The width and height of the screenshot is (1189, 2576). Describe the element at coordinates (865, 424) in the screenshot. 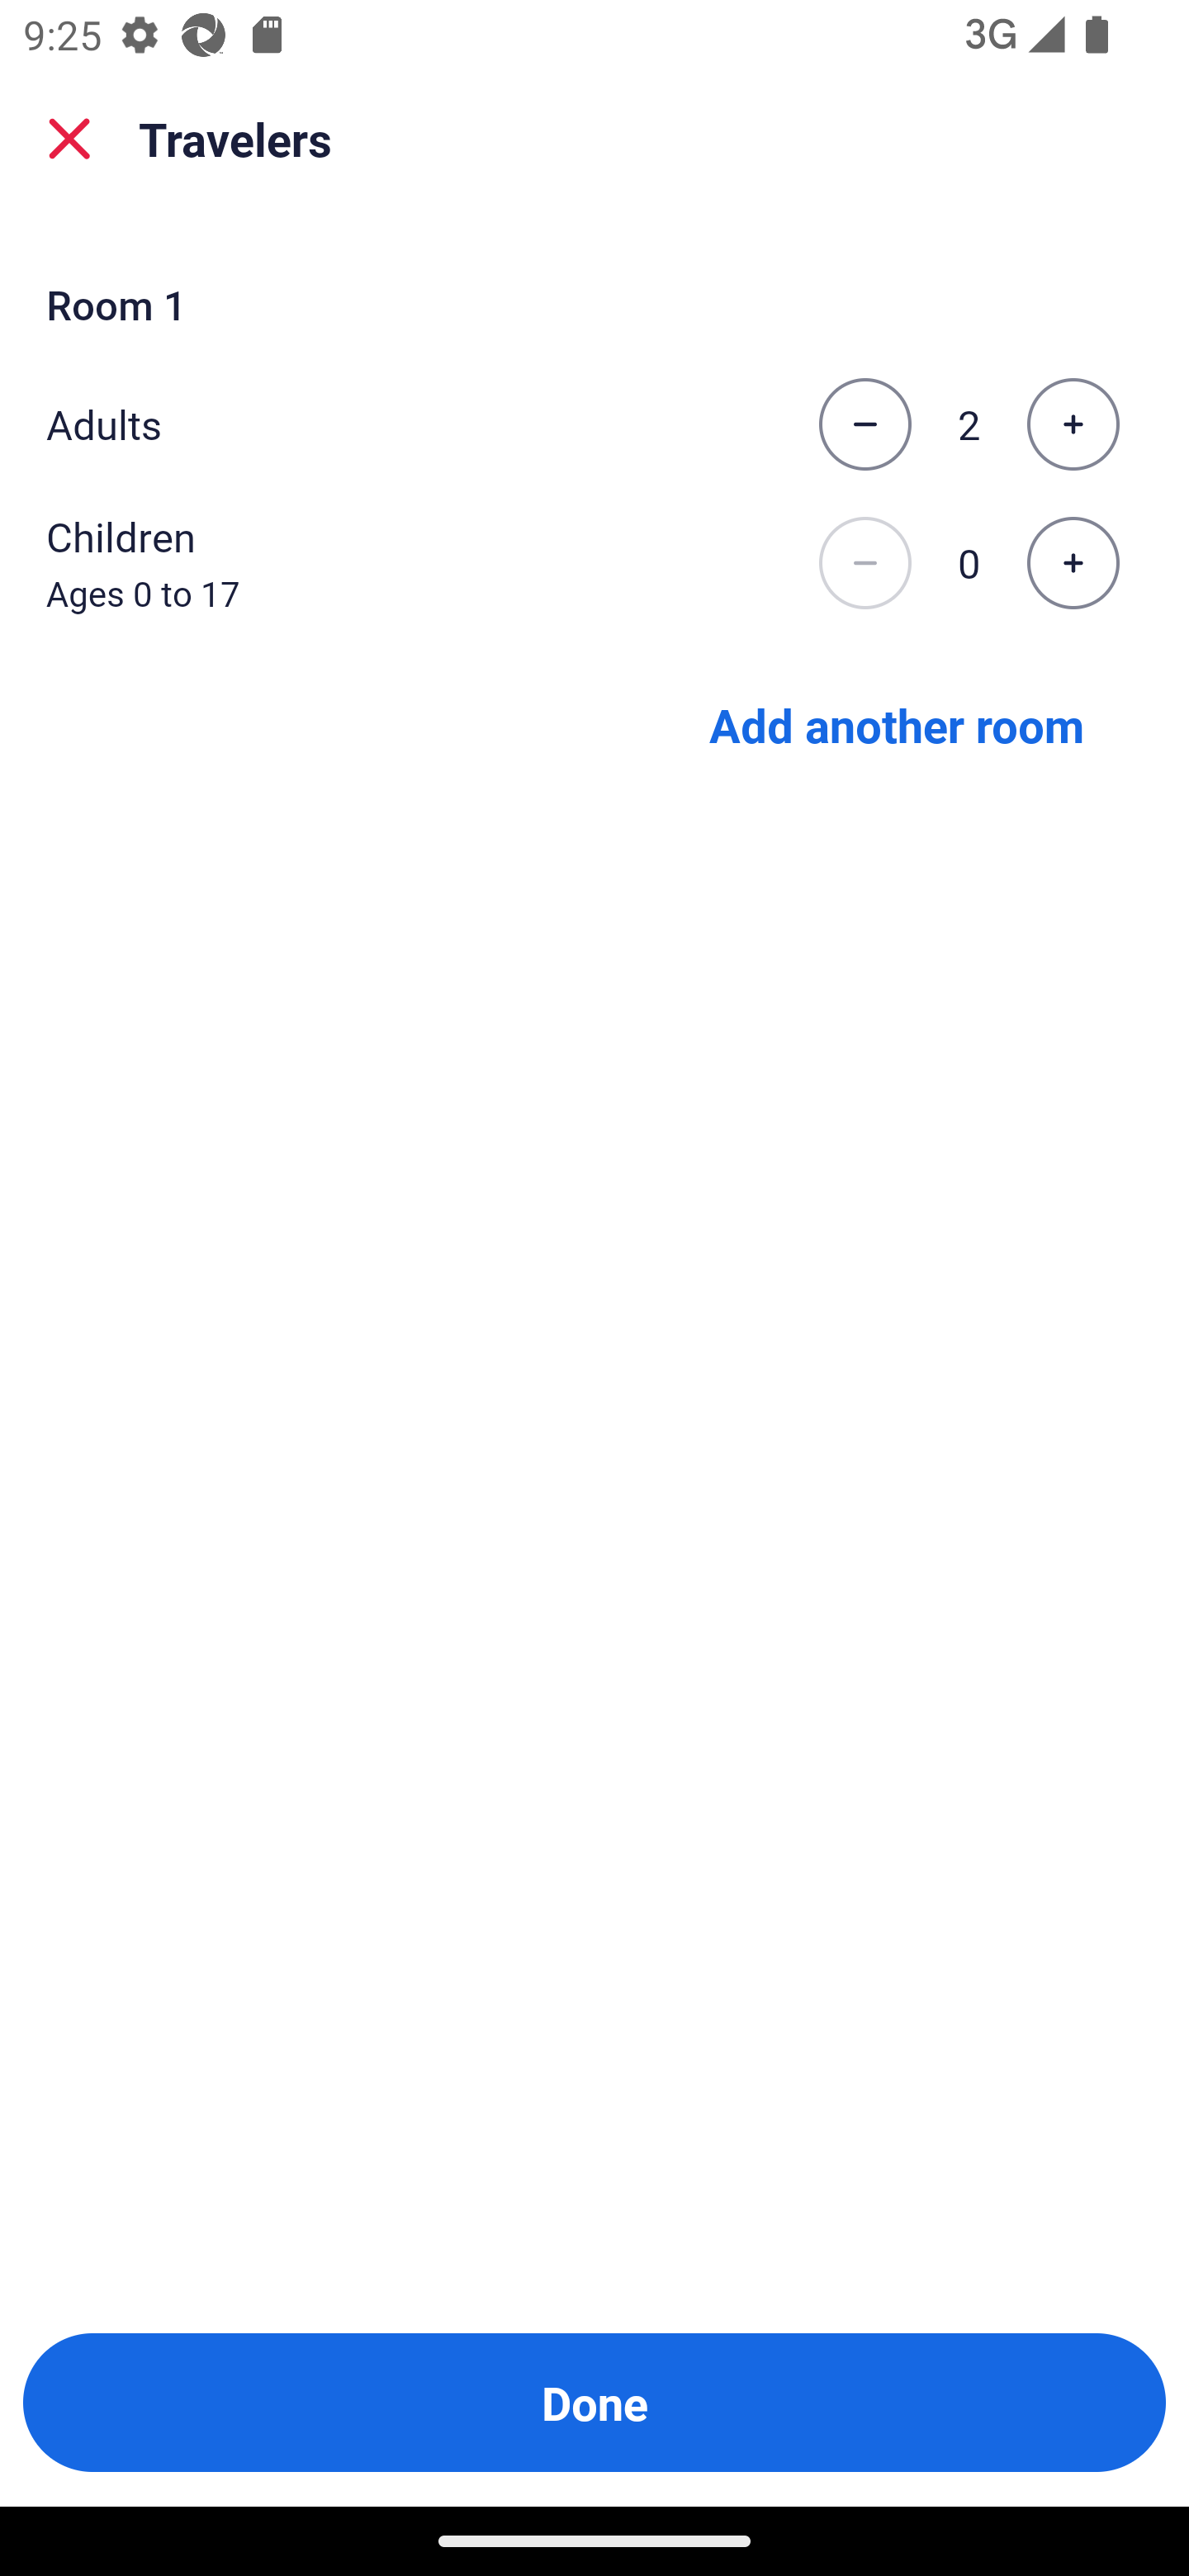

I see `Decrease the number of adults` at that location.